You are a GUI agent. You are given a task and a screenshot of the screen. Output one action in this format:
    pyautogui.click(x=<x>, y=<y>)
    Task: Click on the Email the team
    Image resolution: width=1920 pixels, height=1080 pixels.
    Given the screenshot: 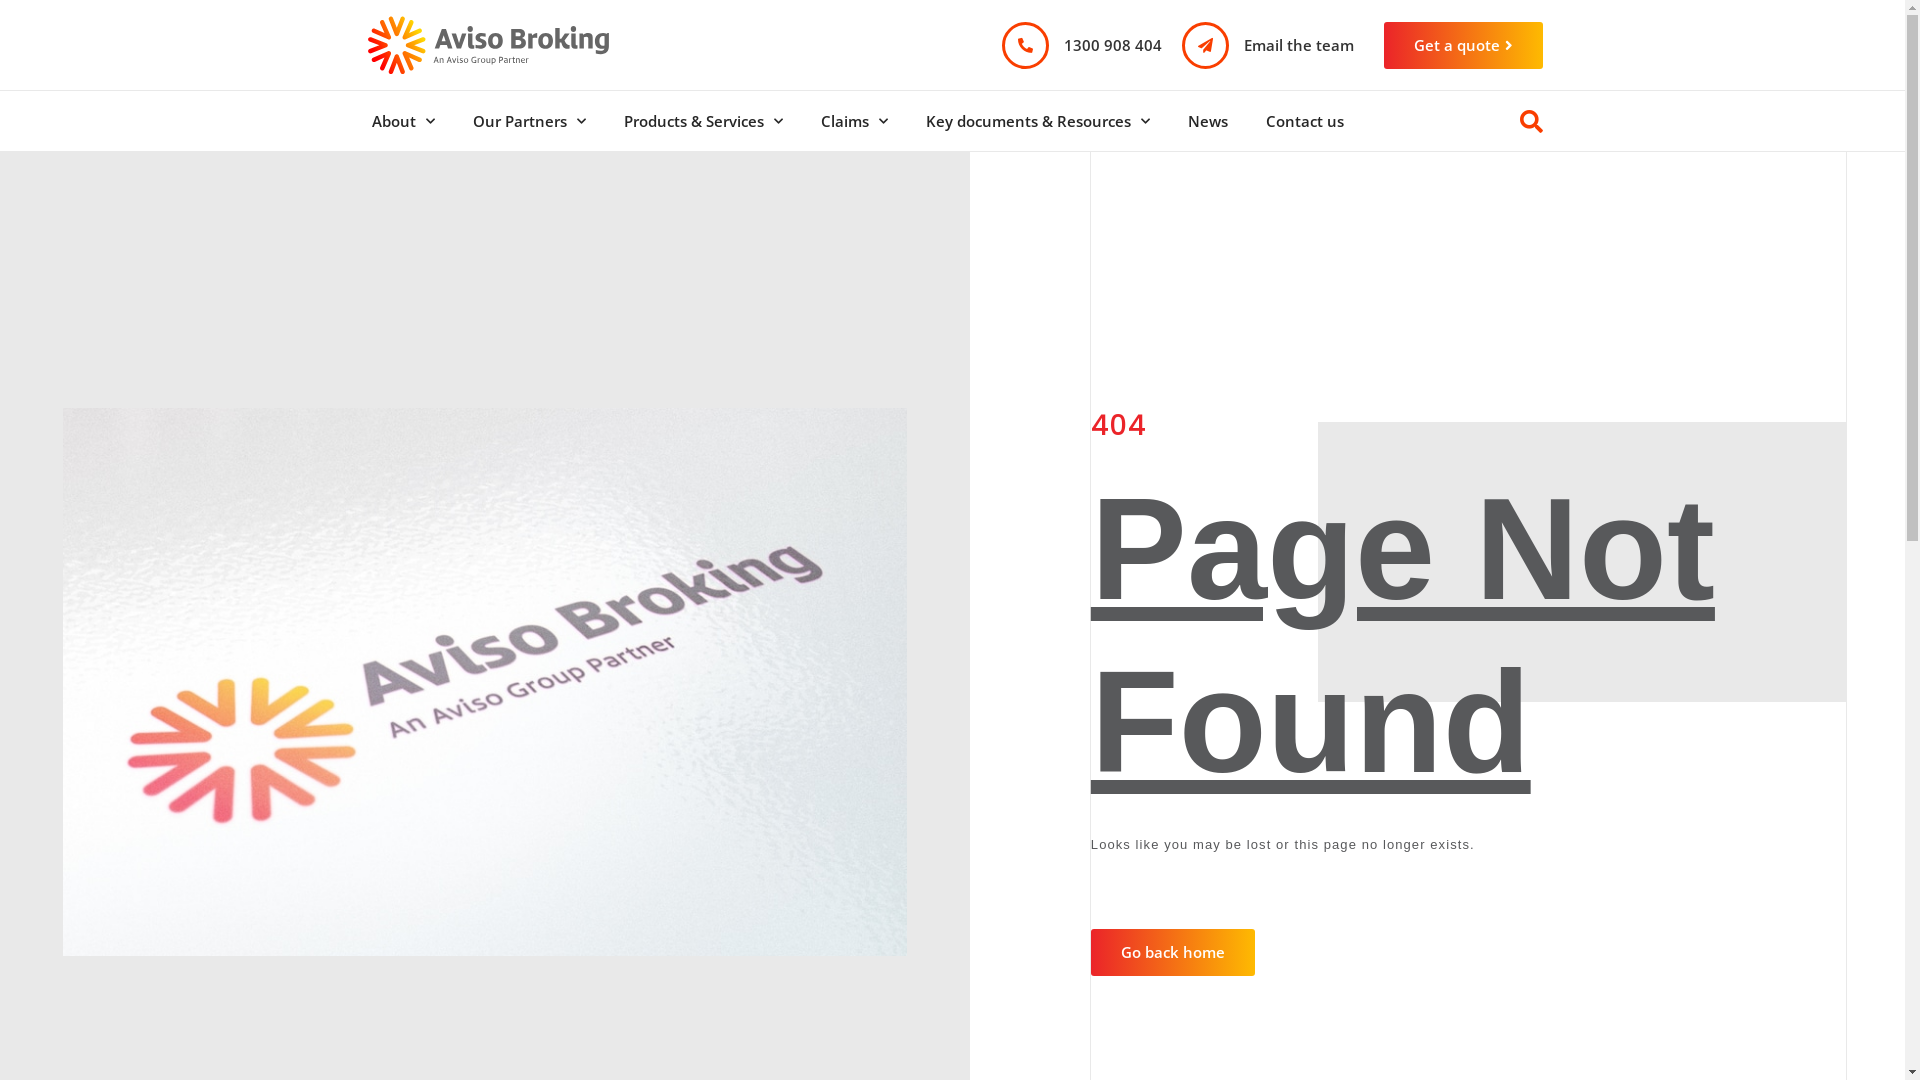 What is the action you would take?
    pyautogui.click(x=1299, y=44)
    